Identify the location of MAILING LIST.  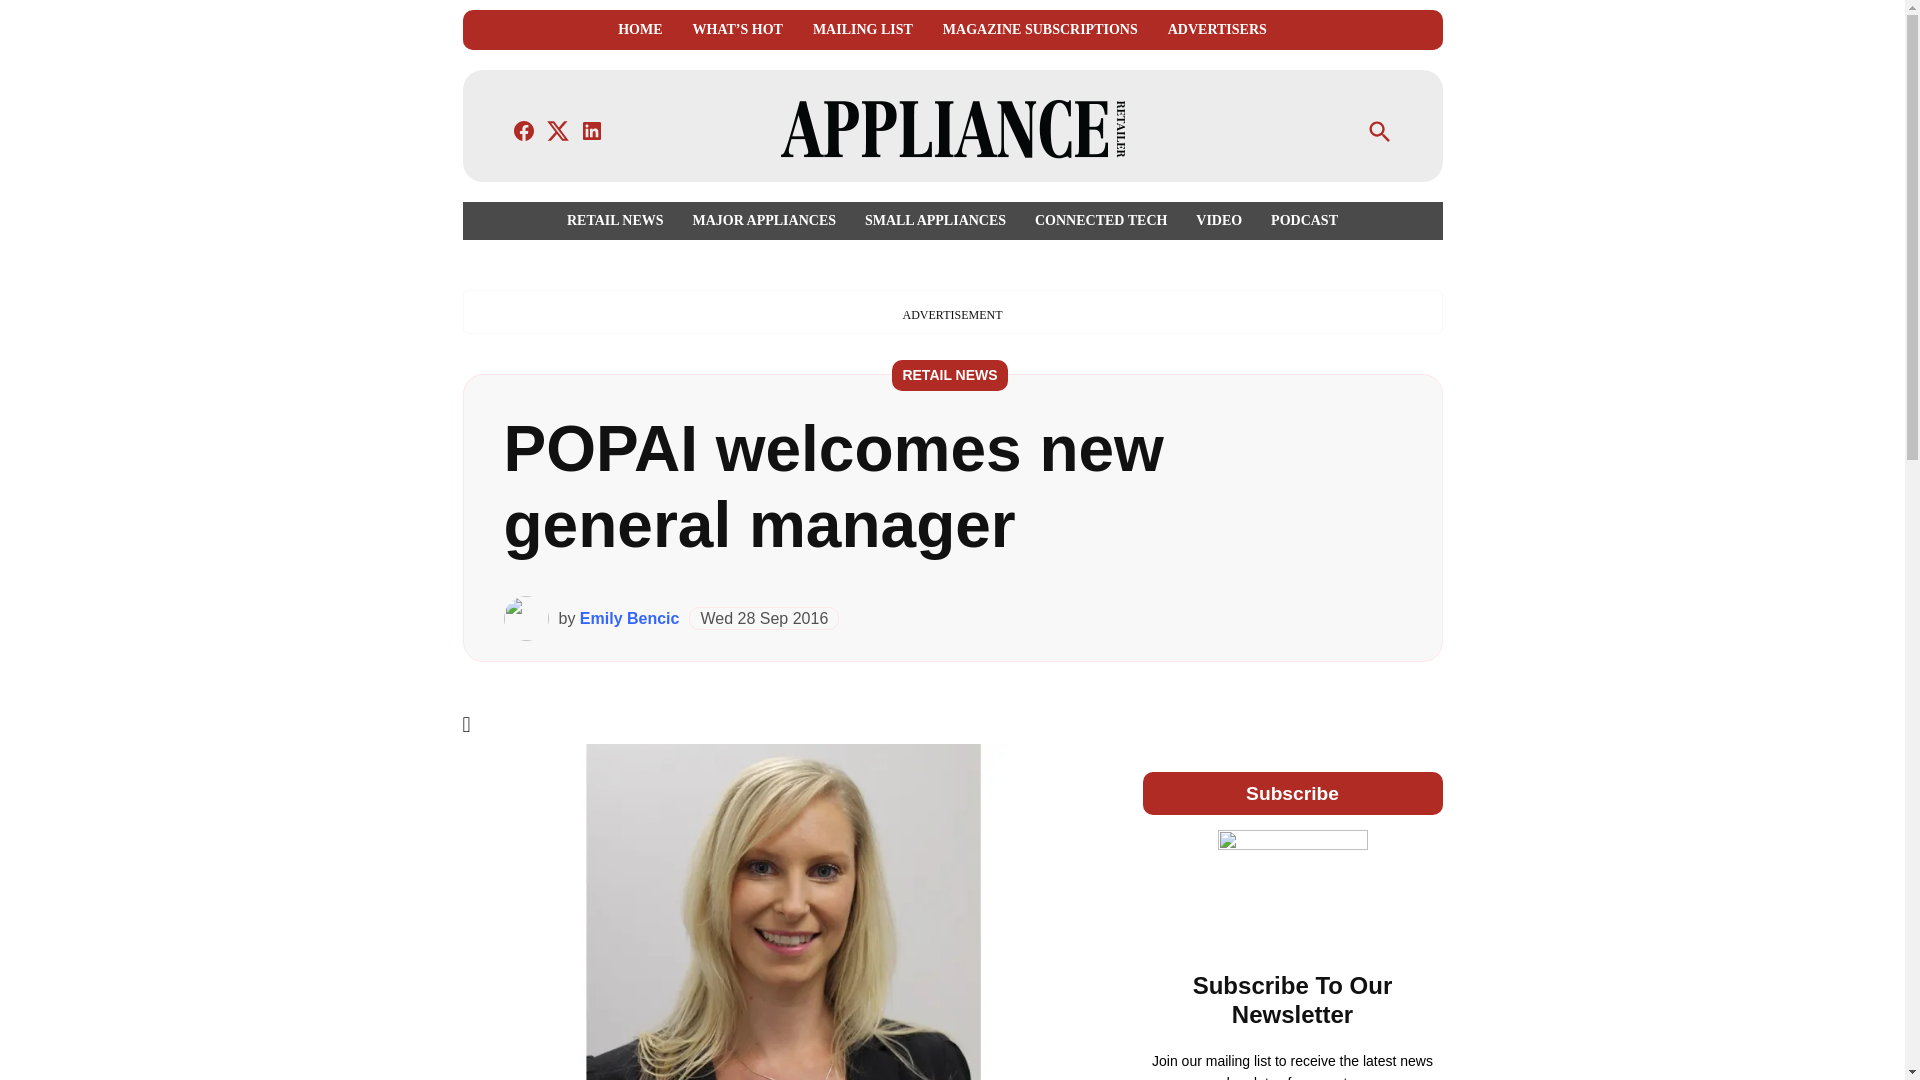
(862, 30).